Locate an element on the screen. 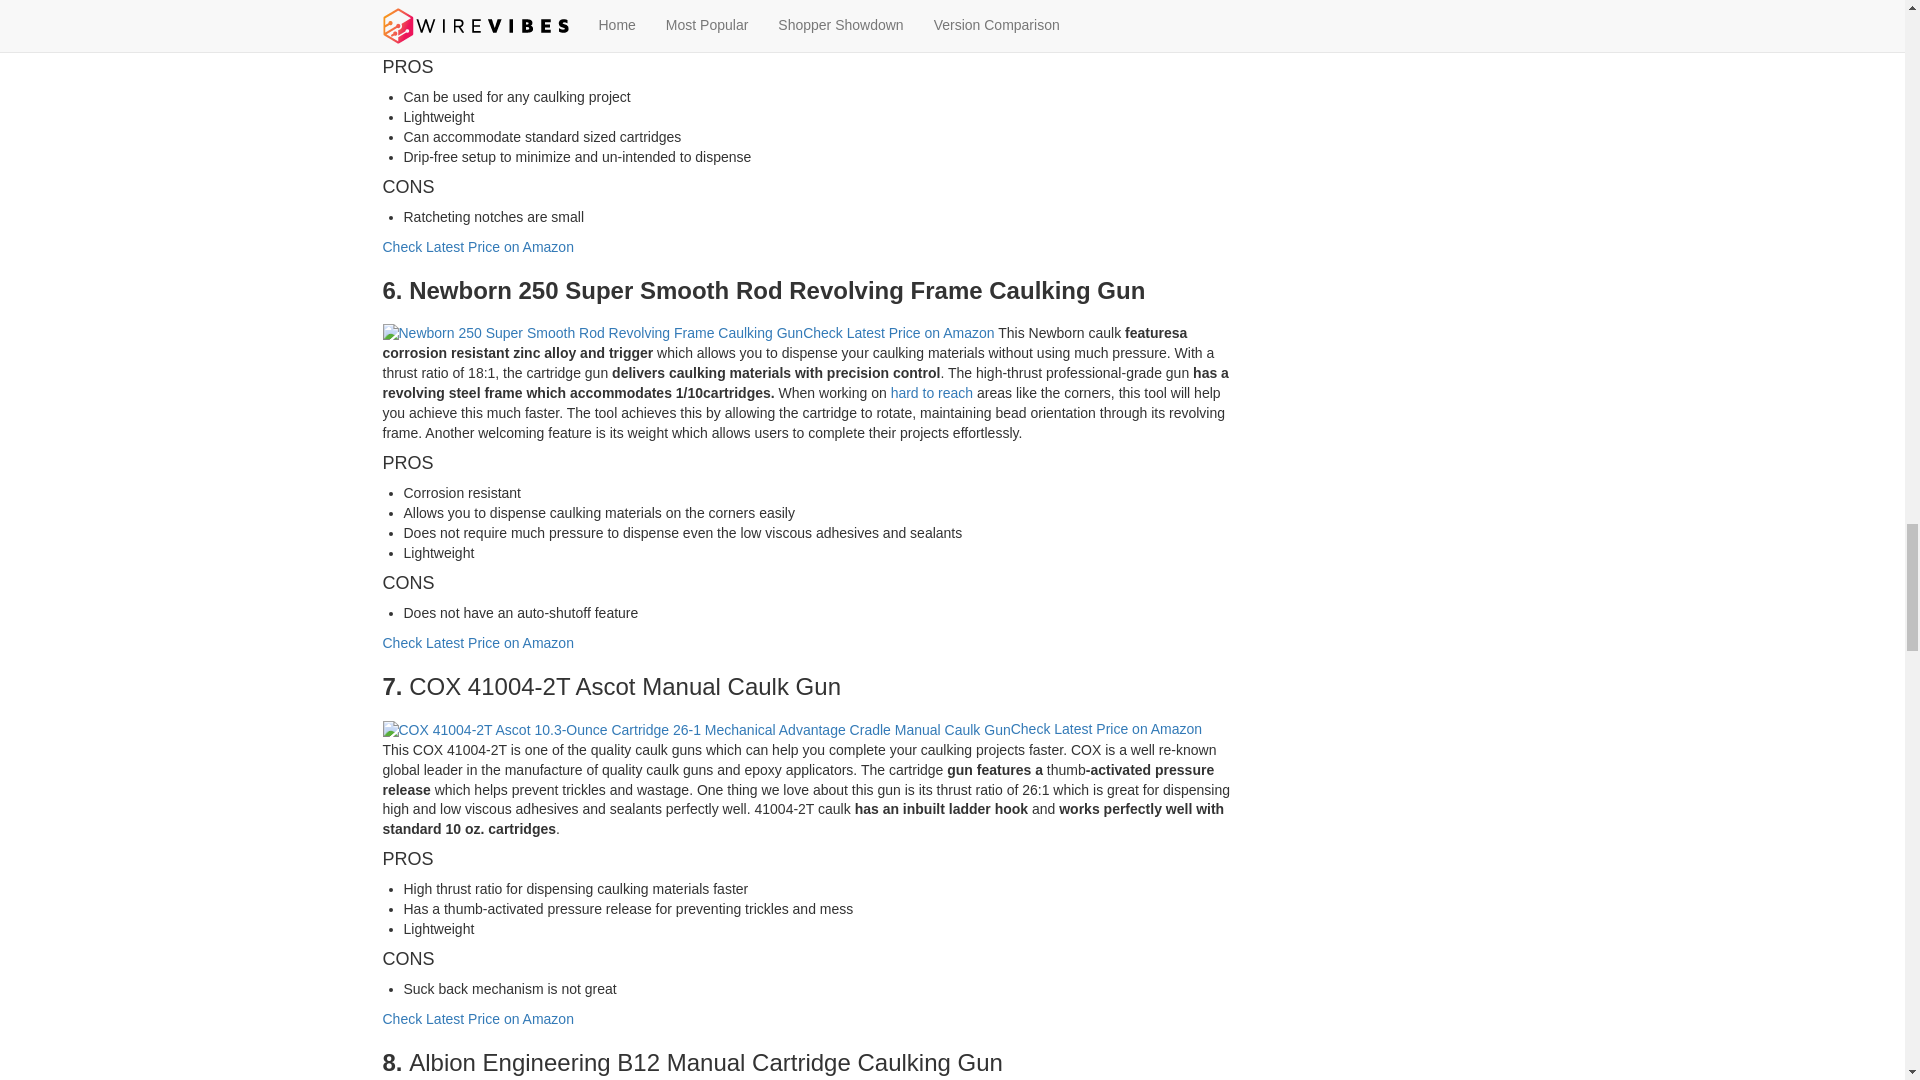 The image size is (1920, 1080). Newborn 250 Super Smooth Rod Revolving Frame Caulking Gun is located at coordinates (592, 334).